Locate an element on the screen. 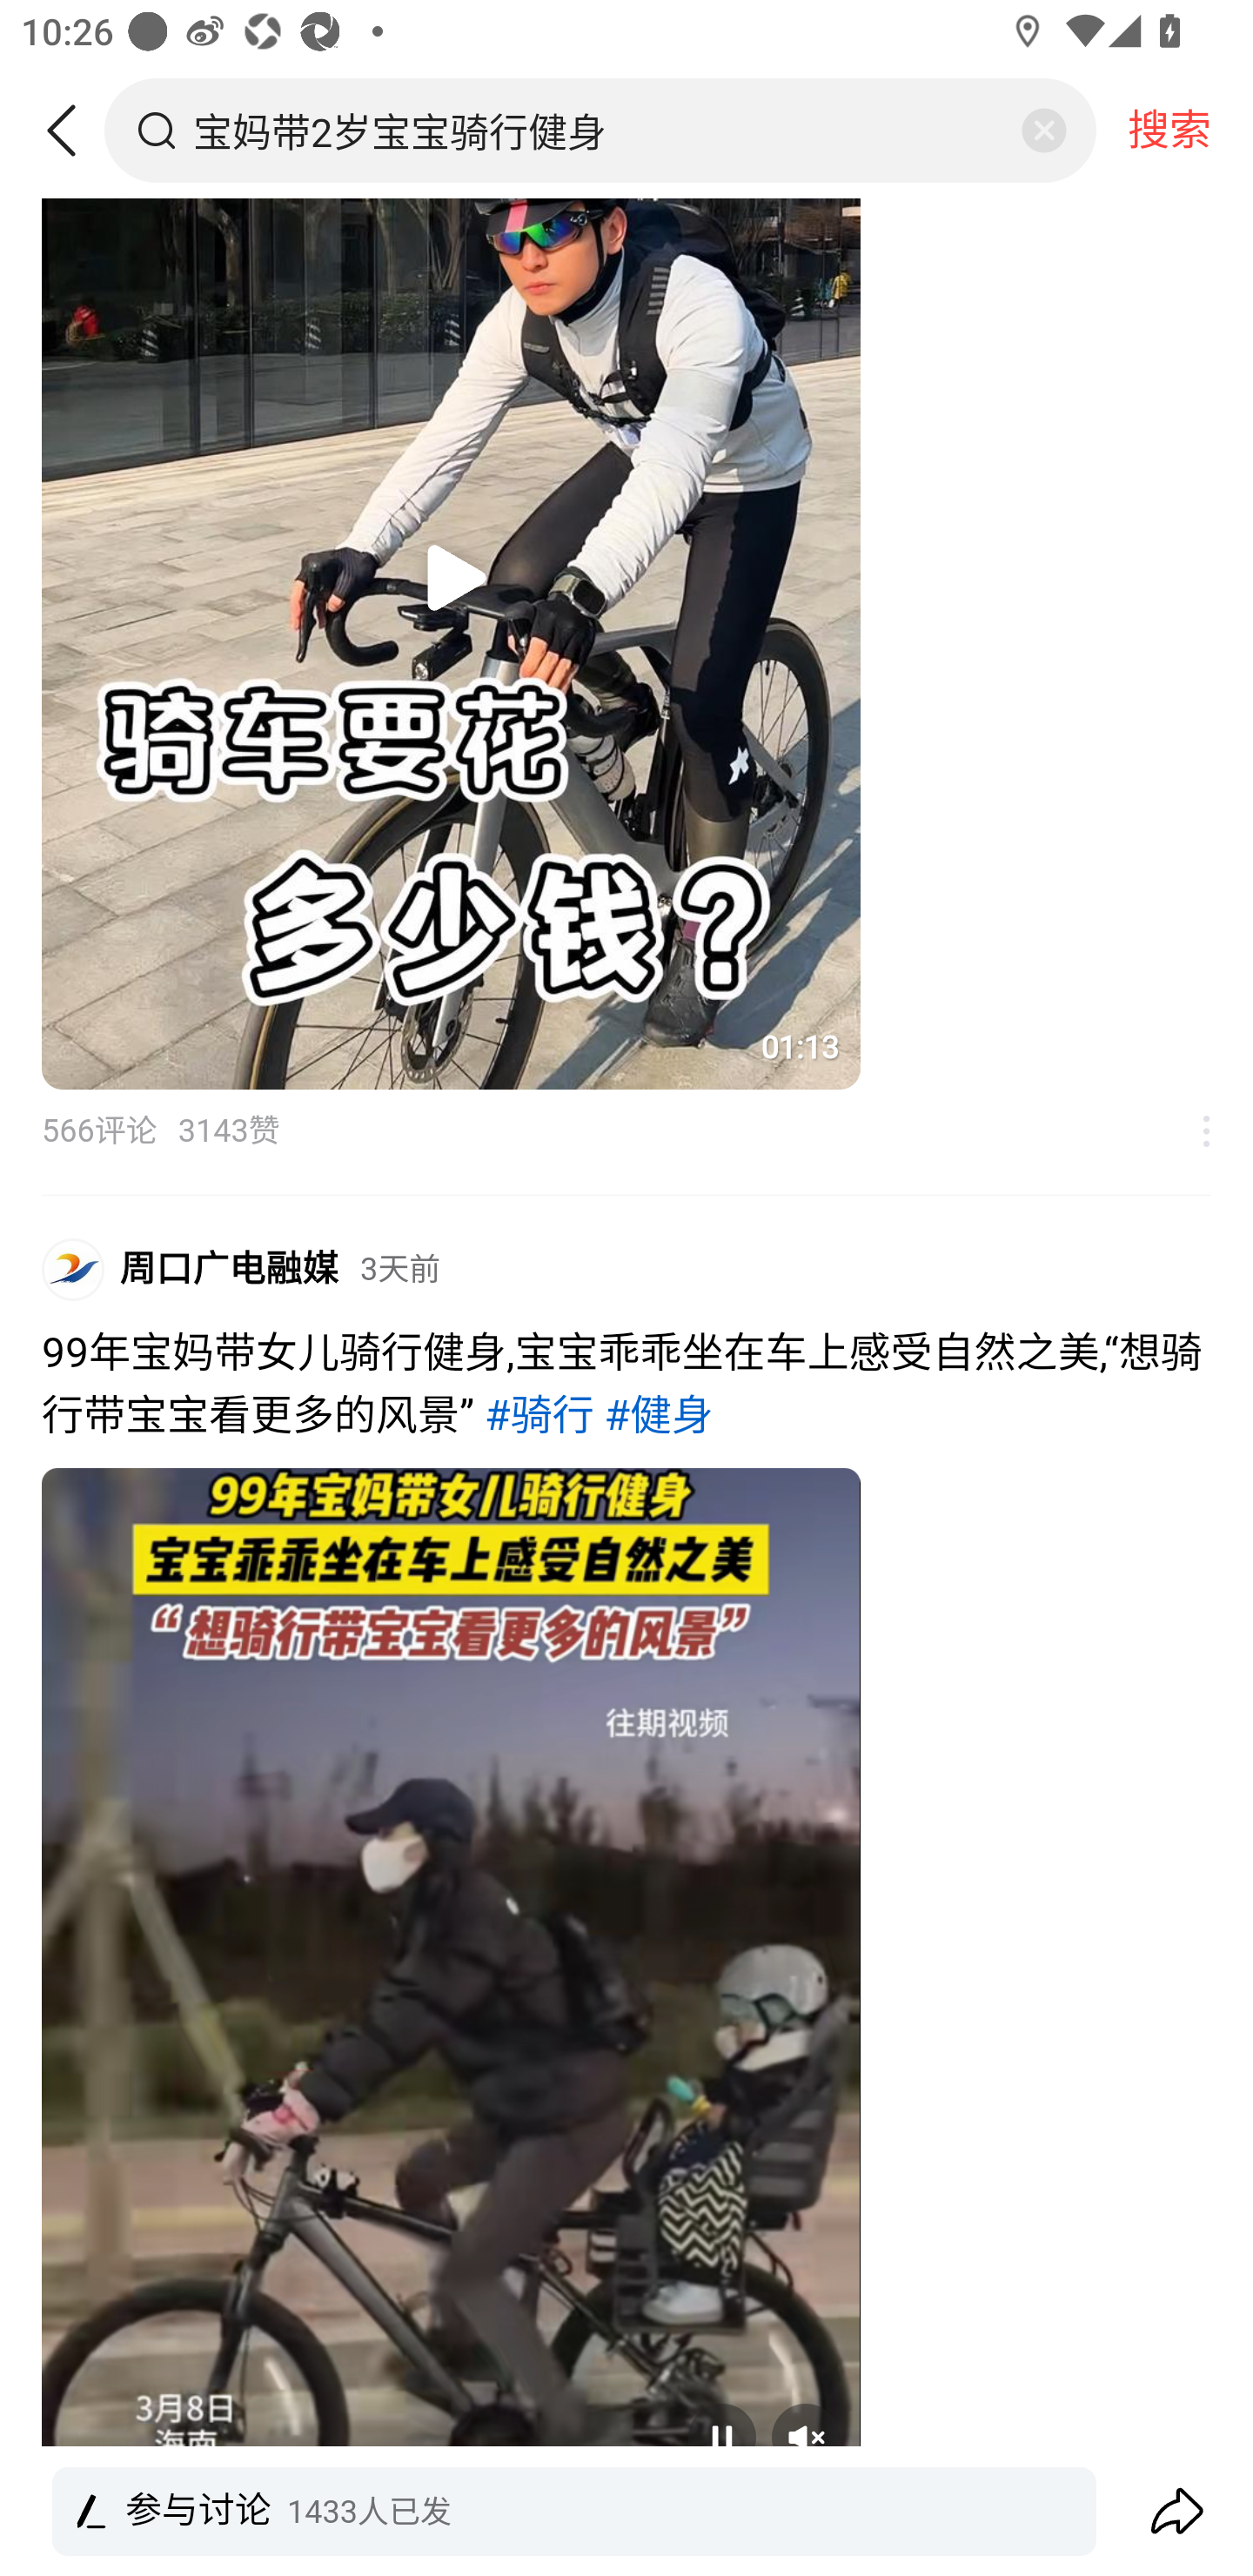 This screenshot has height=2576, width=1253. 周口广电融媒 3天前 周口广电融媒 3天前 is located at coordinates (626, 1279).